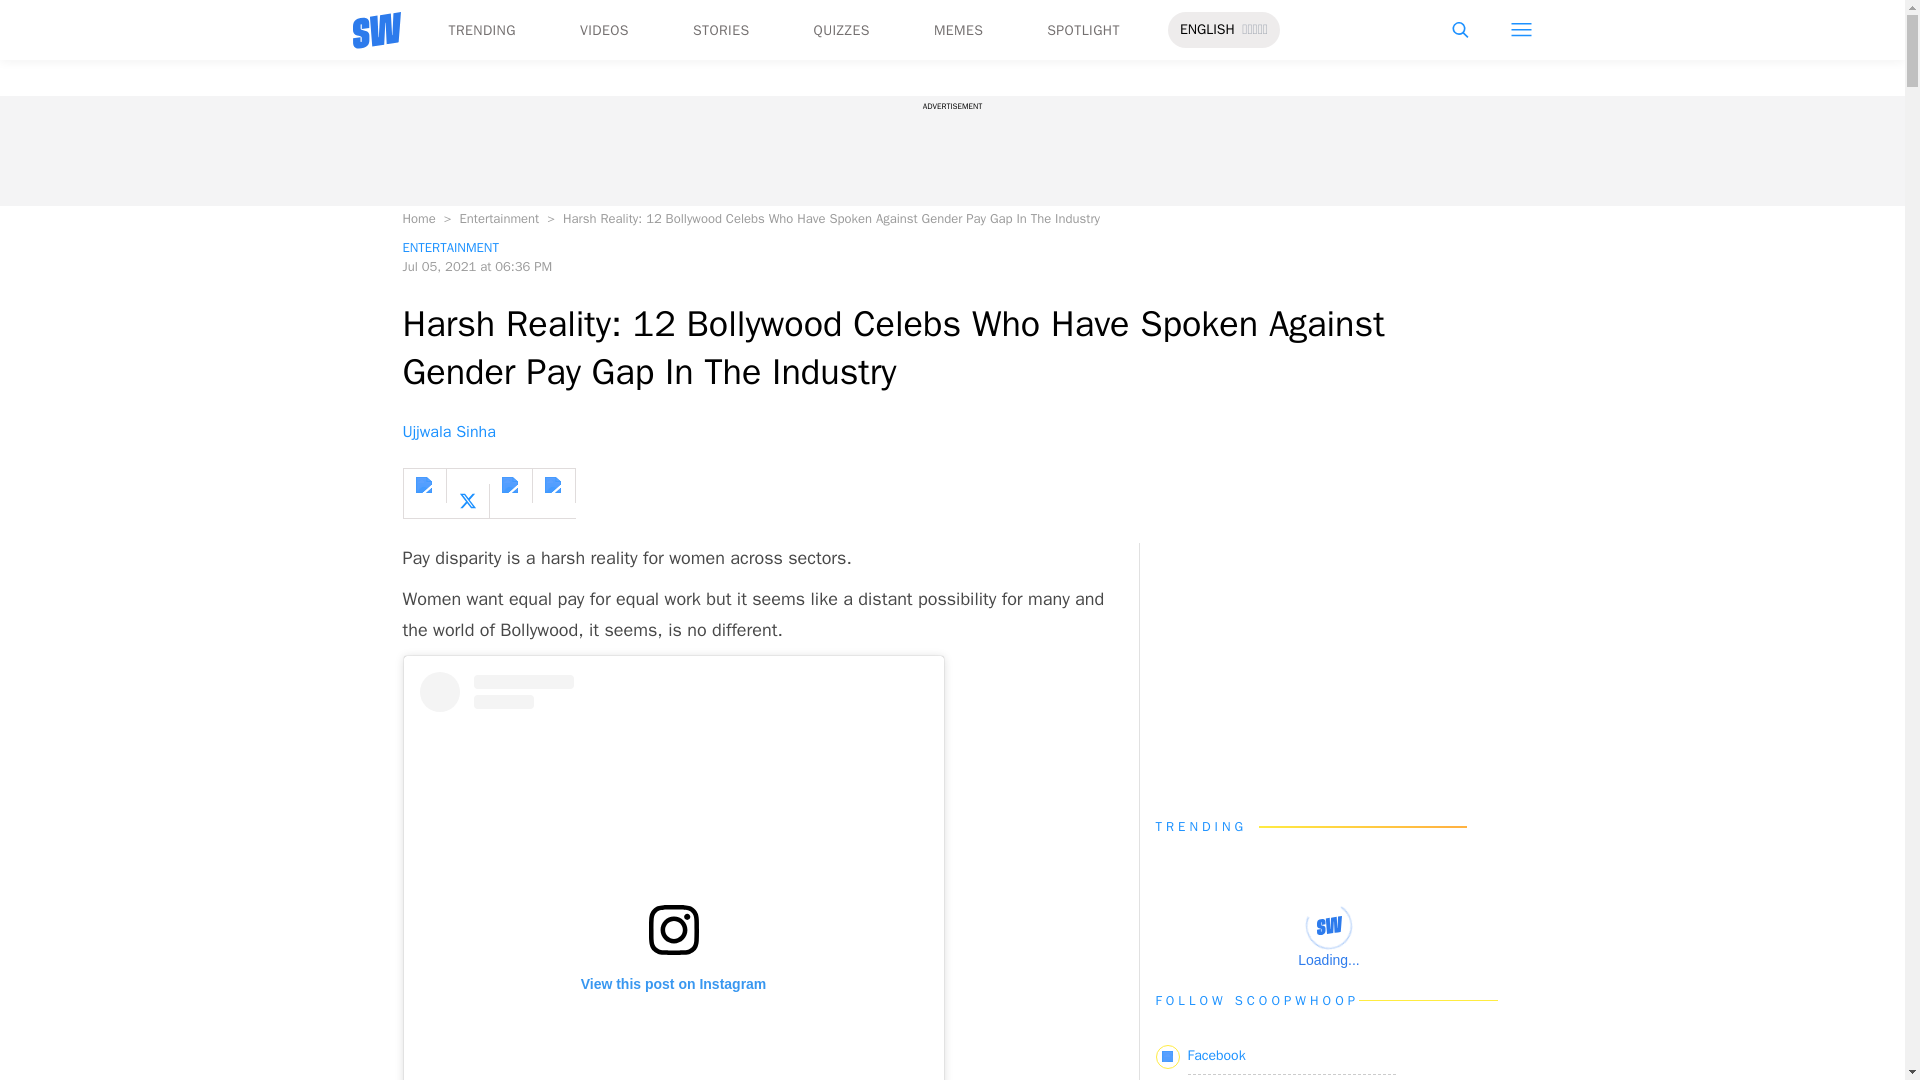  I want to click on ENGLISH, so click(1207, 30).